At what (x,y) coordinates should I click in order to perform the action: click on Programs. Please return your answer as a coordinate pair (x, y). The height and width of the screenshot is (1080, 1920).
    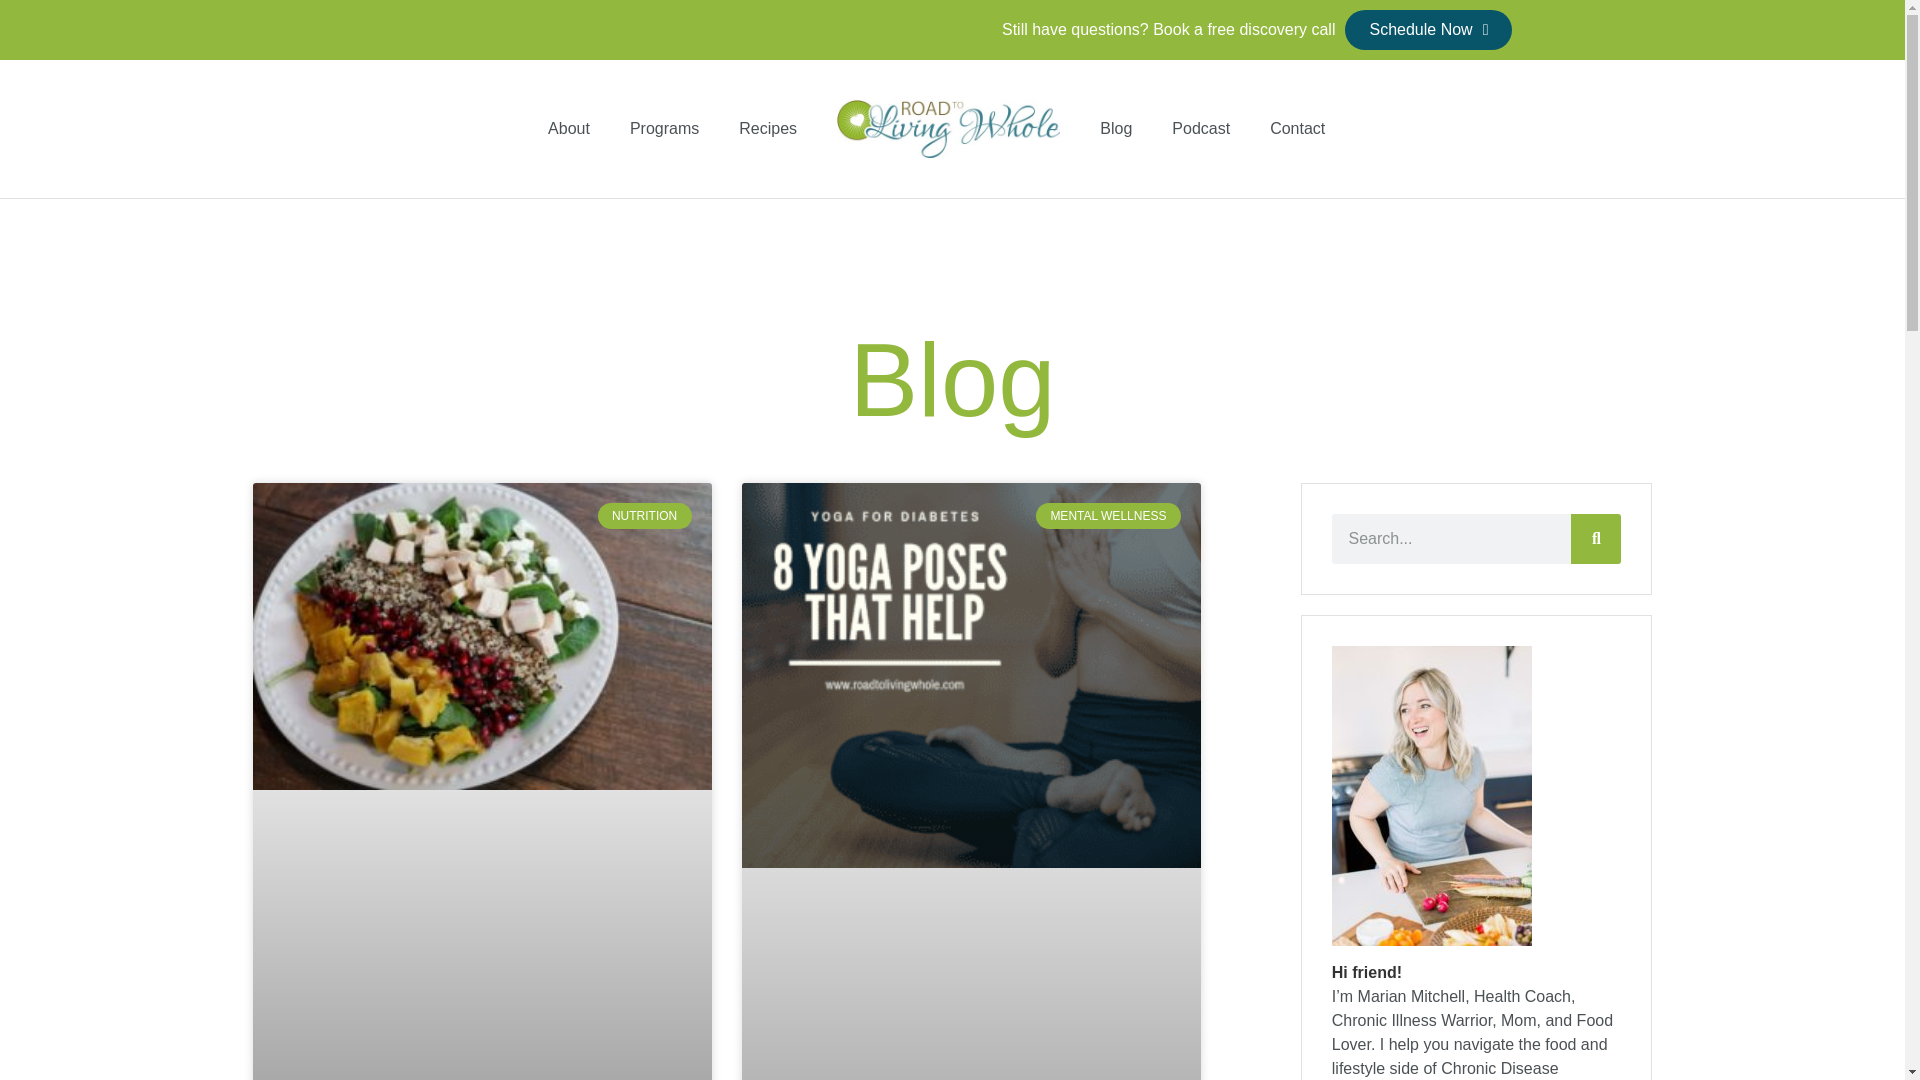
    Looking at the image, I should click on (664, 128).